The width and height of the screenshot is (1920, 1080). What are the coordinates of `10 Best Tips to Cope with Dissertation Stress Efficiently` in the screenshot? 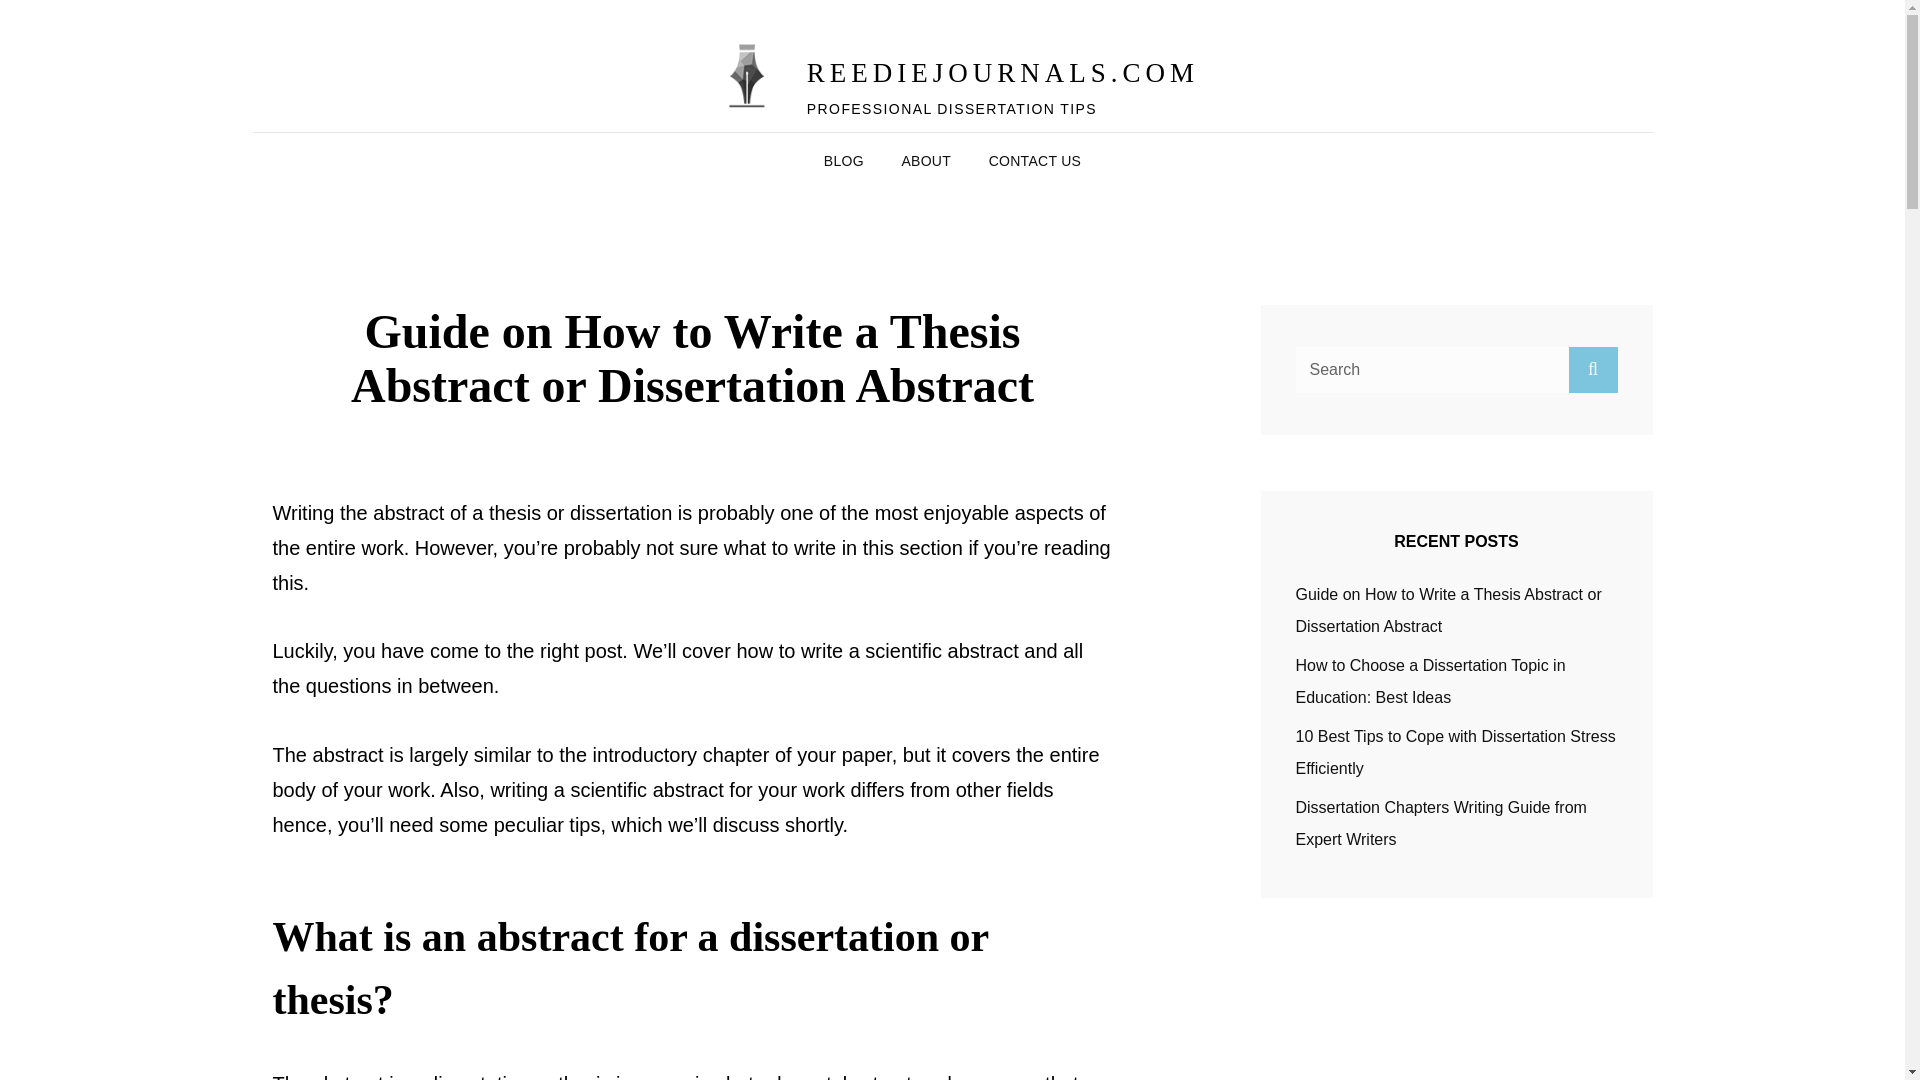 It's located at (1456, 752).